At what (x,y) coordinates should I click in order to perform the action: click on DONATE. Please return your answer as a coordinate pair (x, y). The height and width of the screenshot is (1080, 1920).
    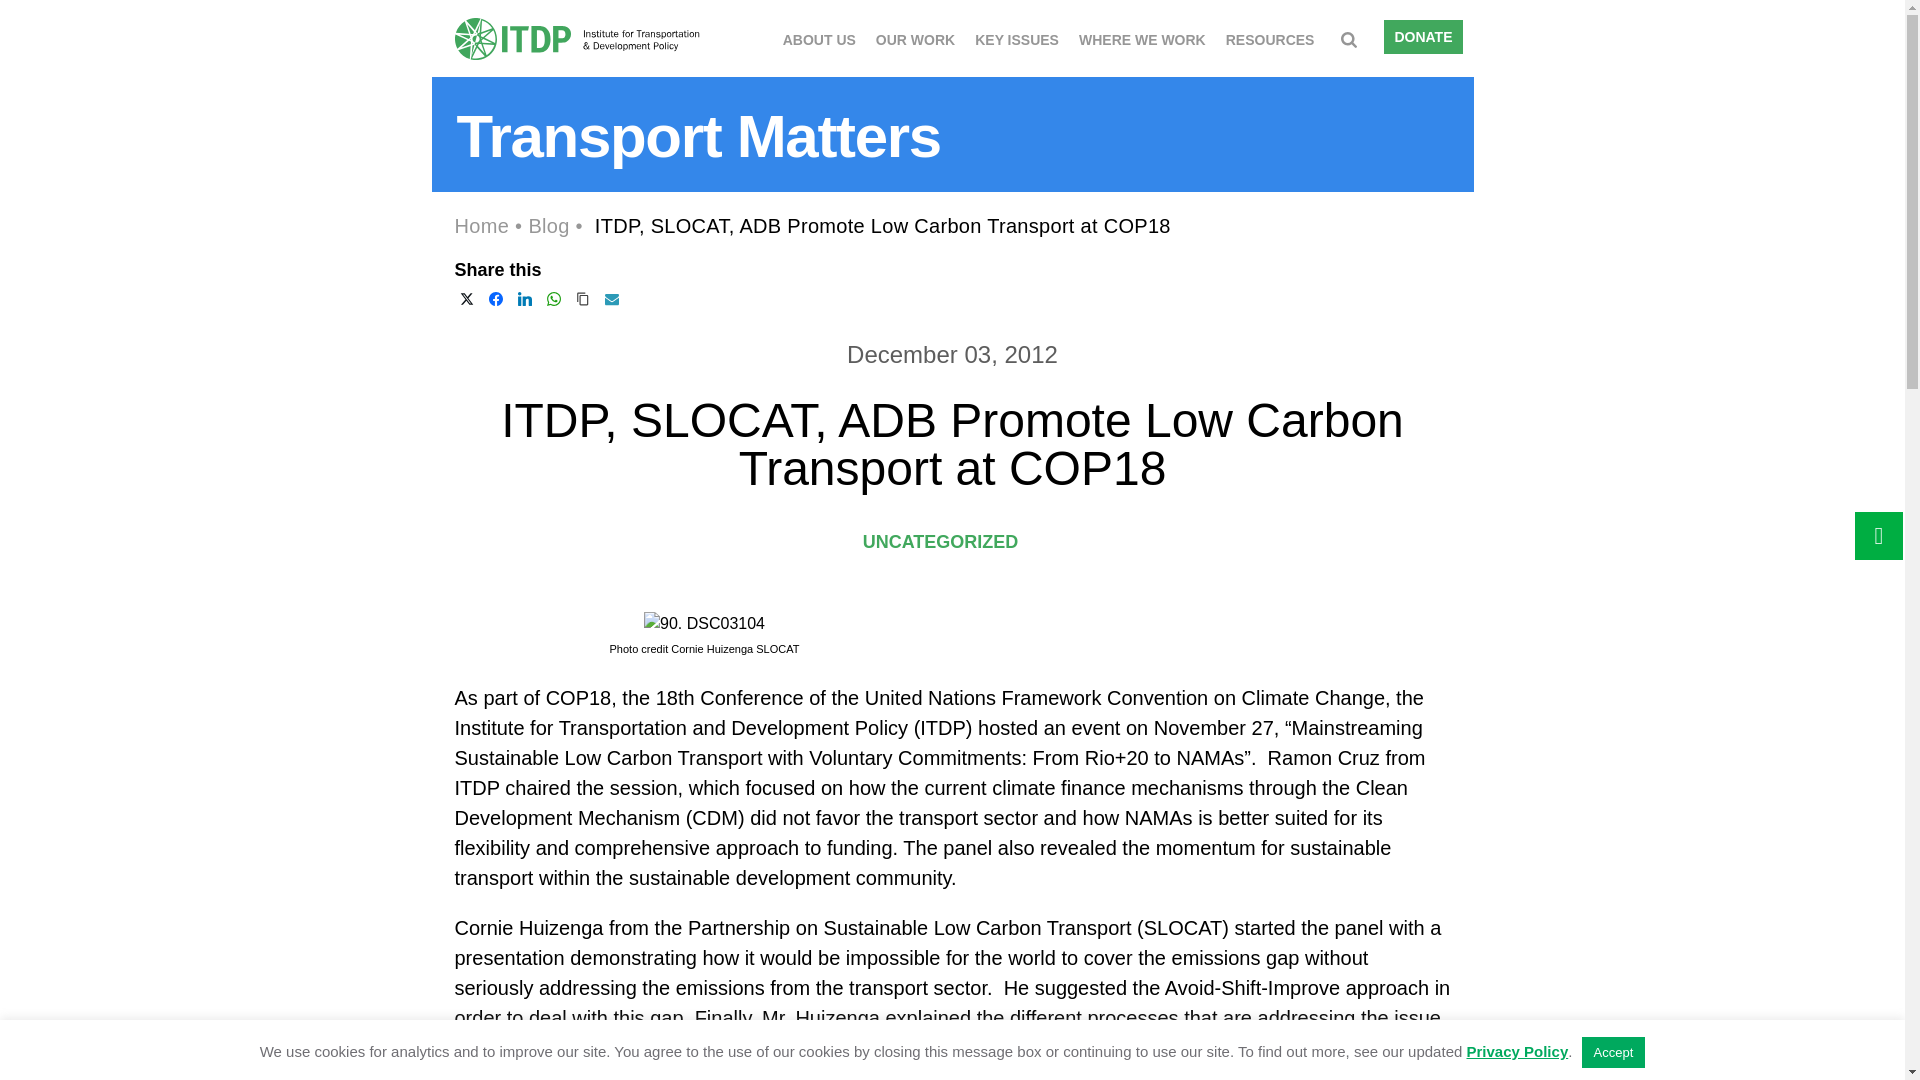
    Looking at the image, I should click on (1422, 37).